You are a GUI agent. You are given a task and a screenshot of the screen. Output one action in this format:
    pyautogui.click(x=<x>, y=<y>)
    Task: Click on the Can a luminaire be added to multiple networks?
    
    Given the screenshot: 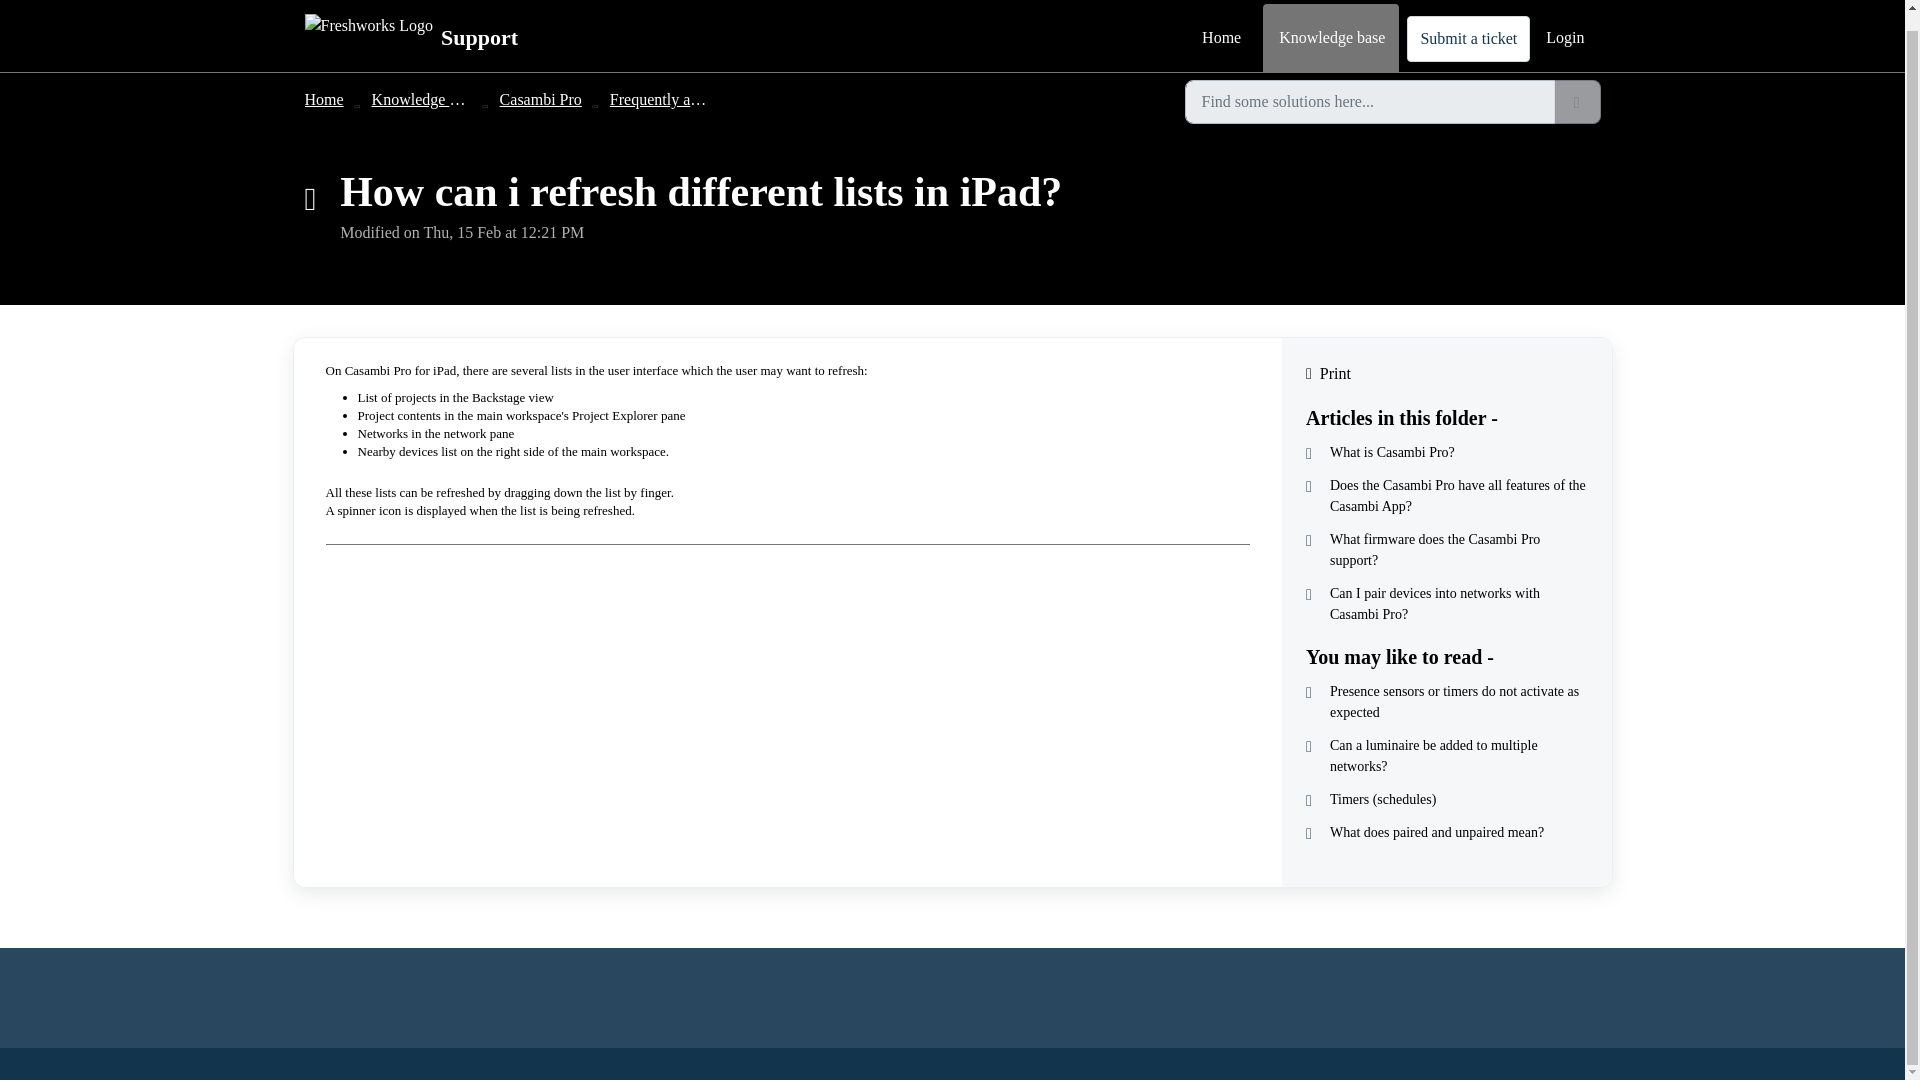 What is the action you would take?
    pyautogui.click(x=1446, y=756)
    